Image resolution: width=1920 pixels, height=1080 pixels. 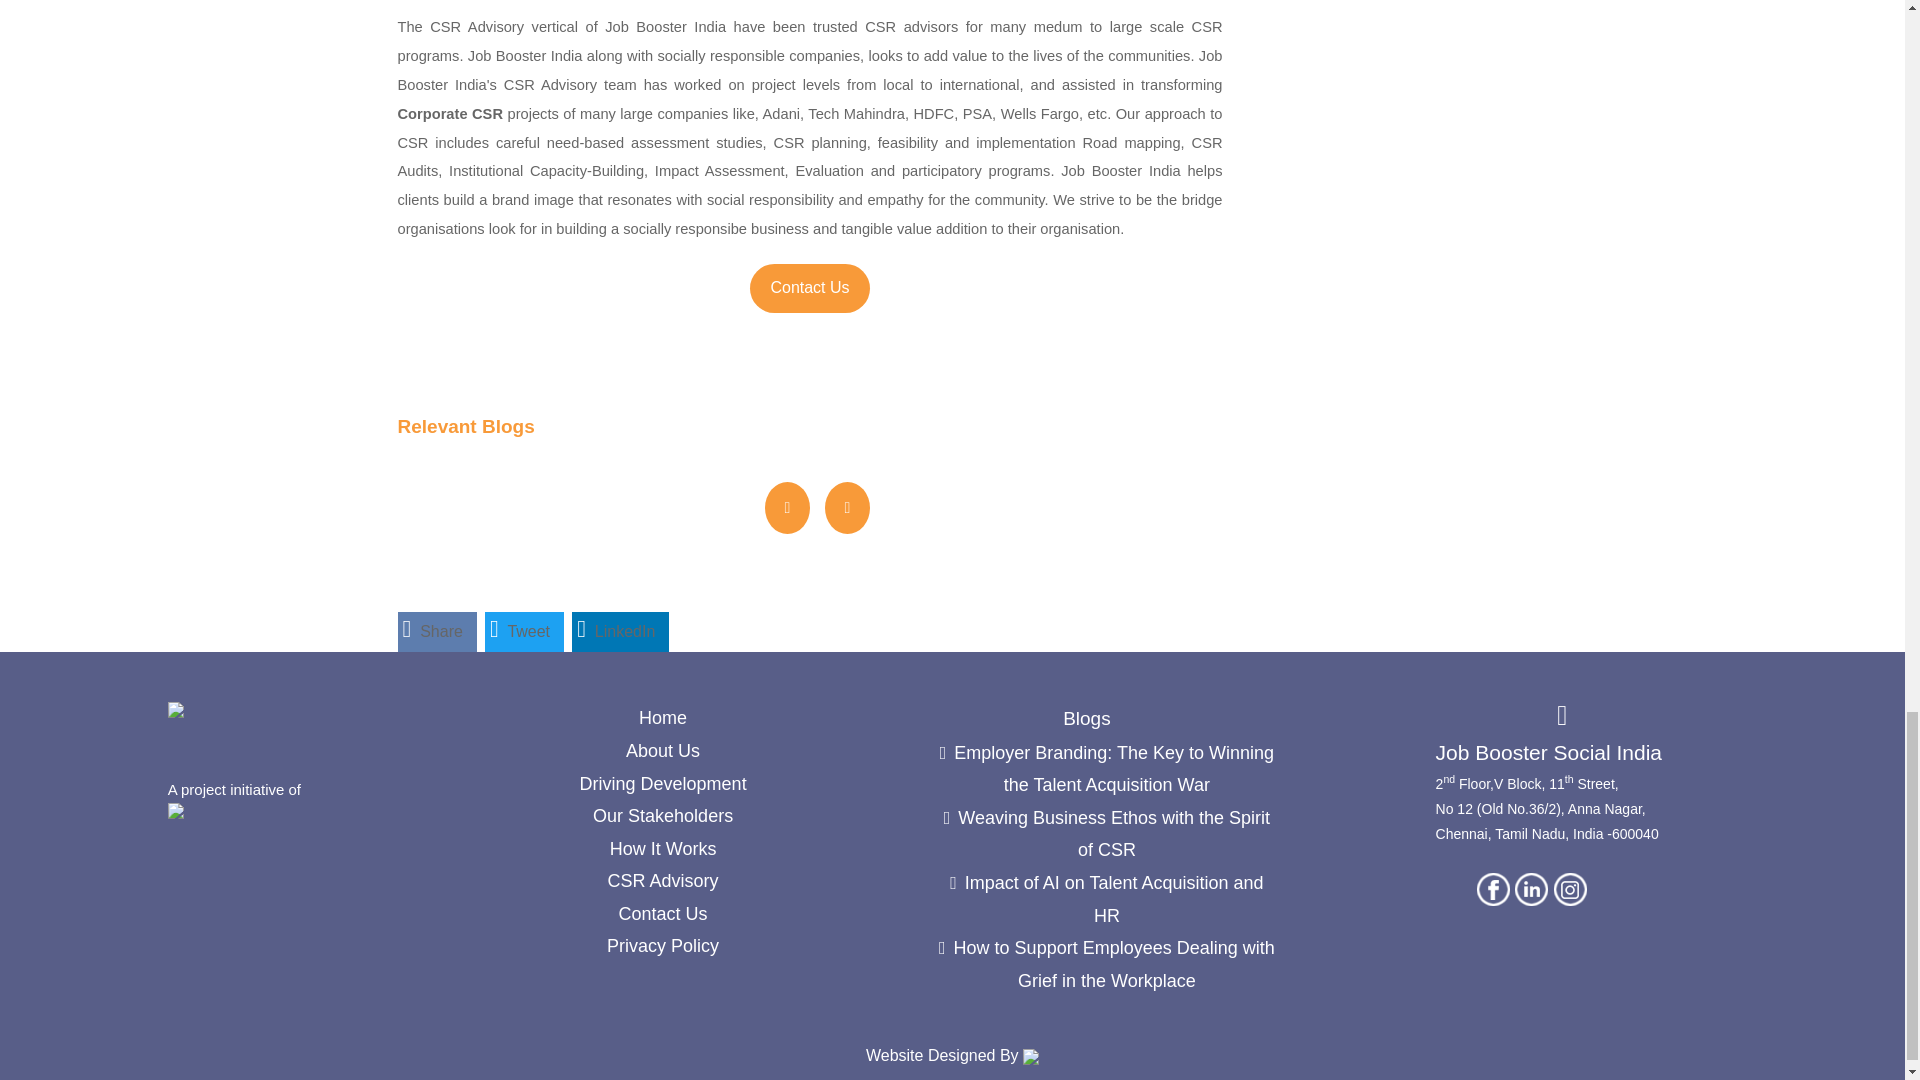 I want to click on Contact Us, so click(x=810, y=286).